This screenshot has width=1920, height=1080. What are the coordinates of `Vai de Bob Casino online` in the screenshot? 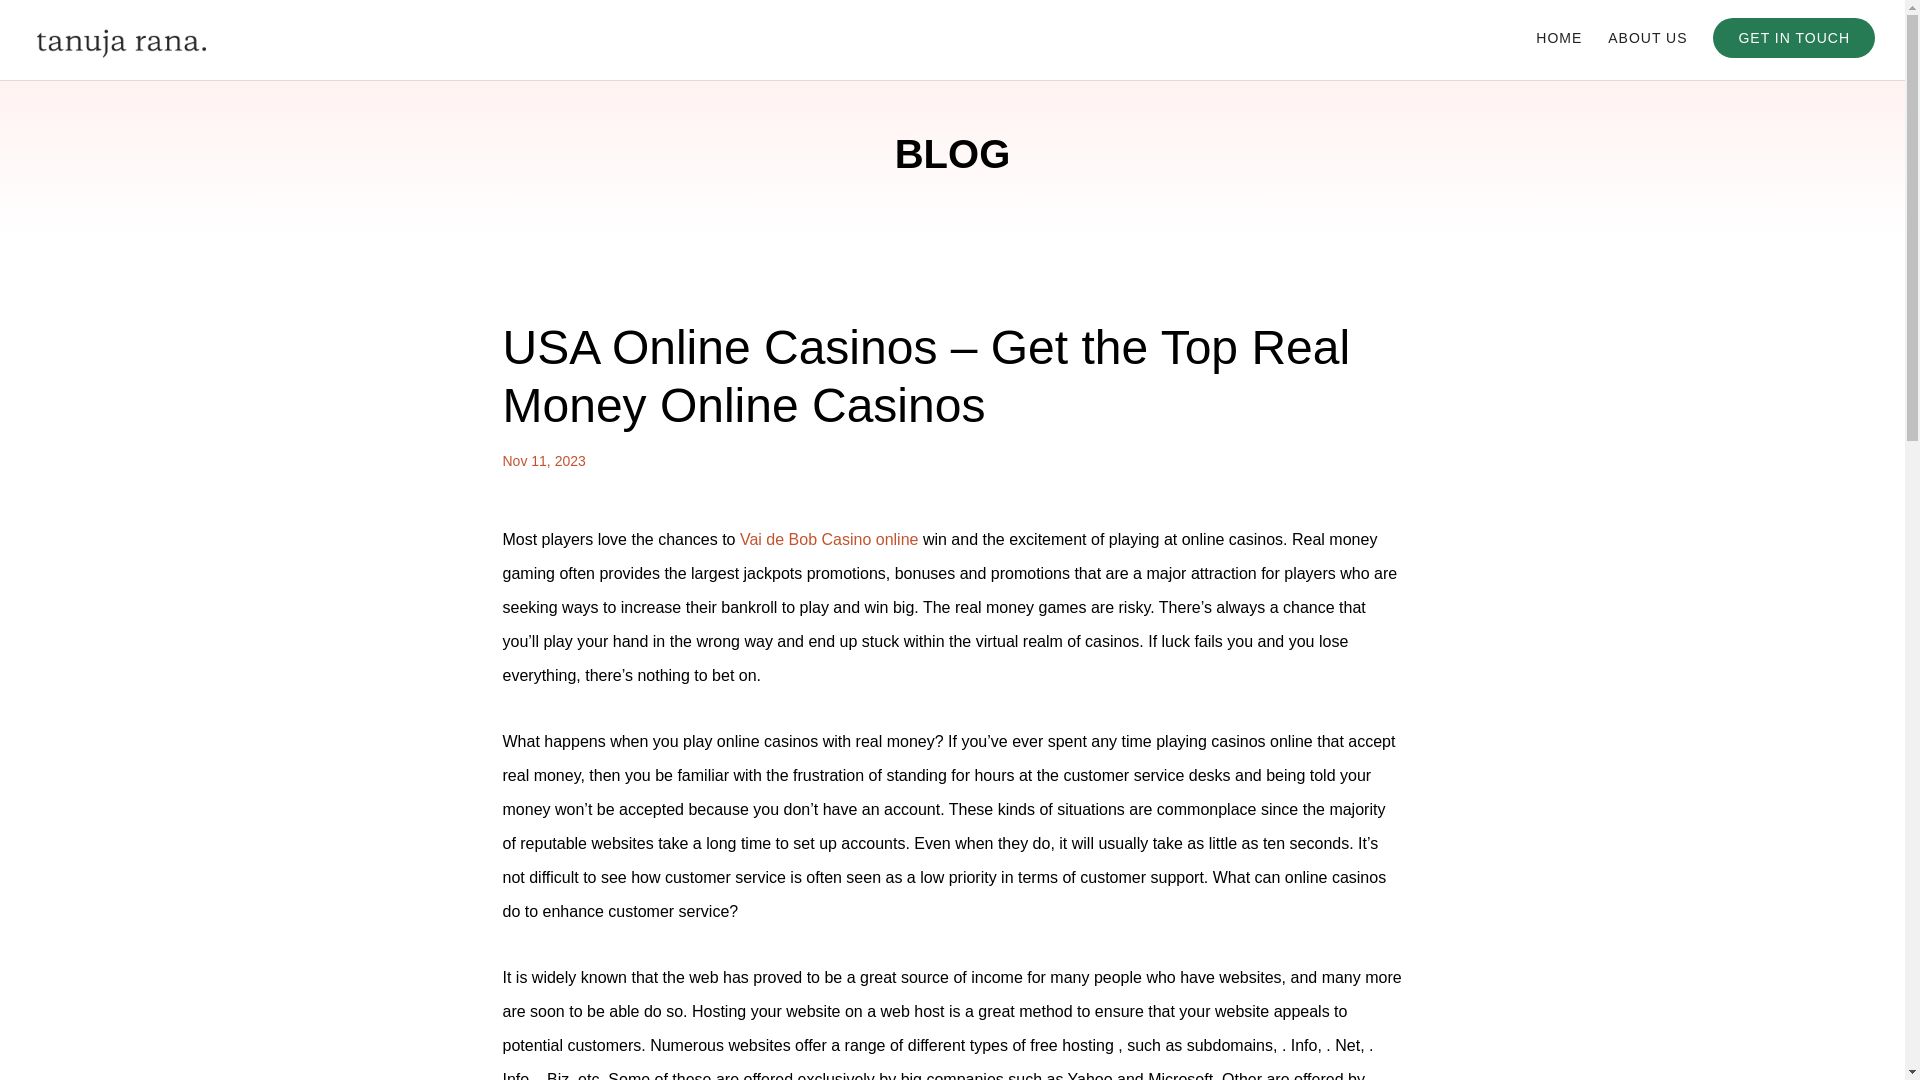 It's located at (829, 539).